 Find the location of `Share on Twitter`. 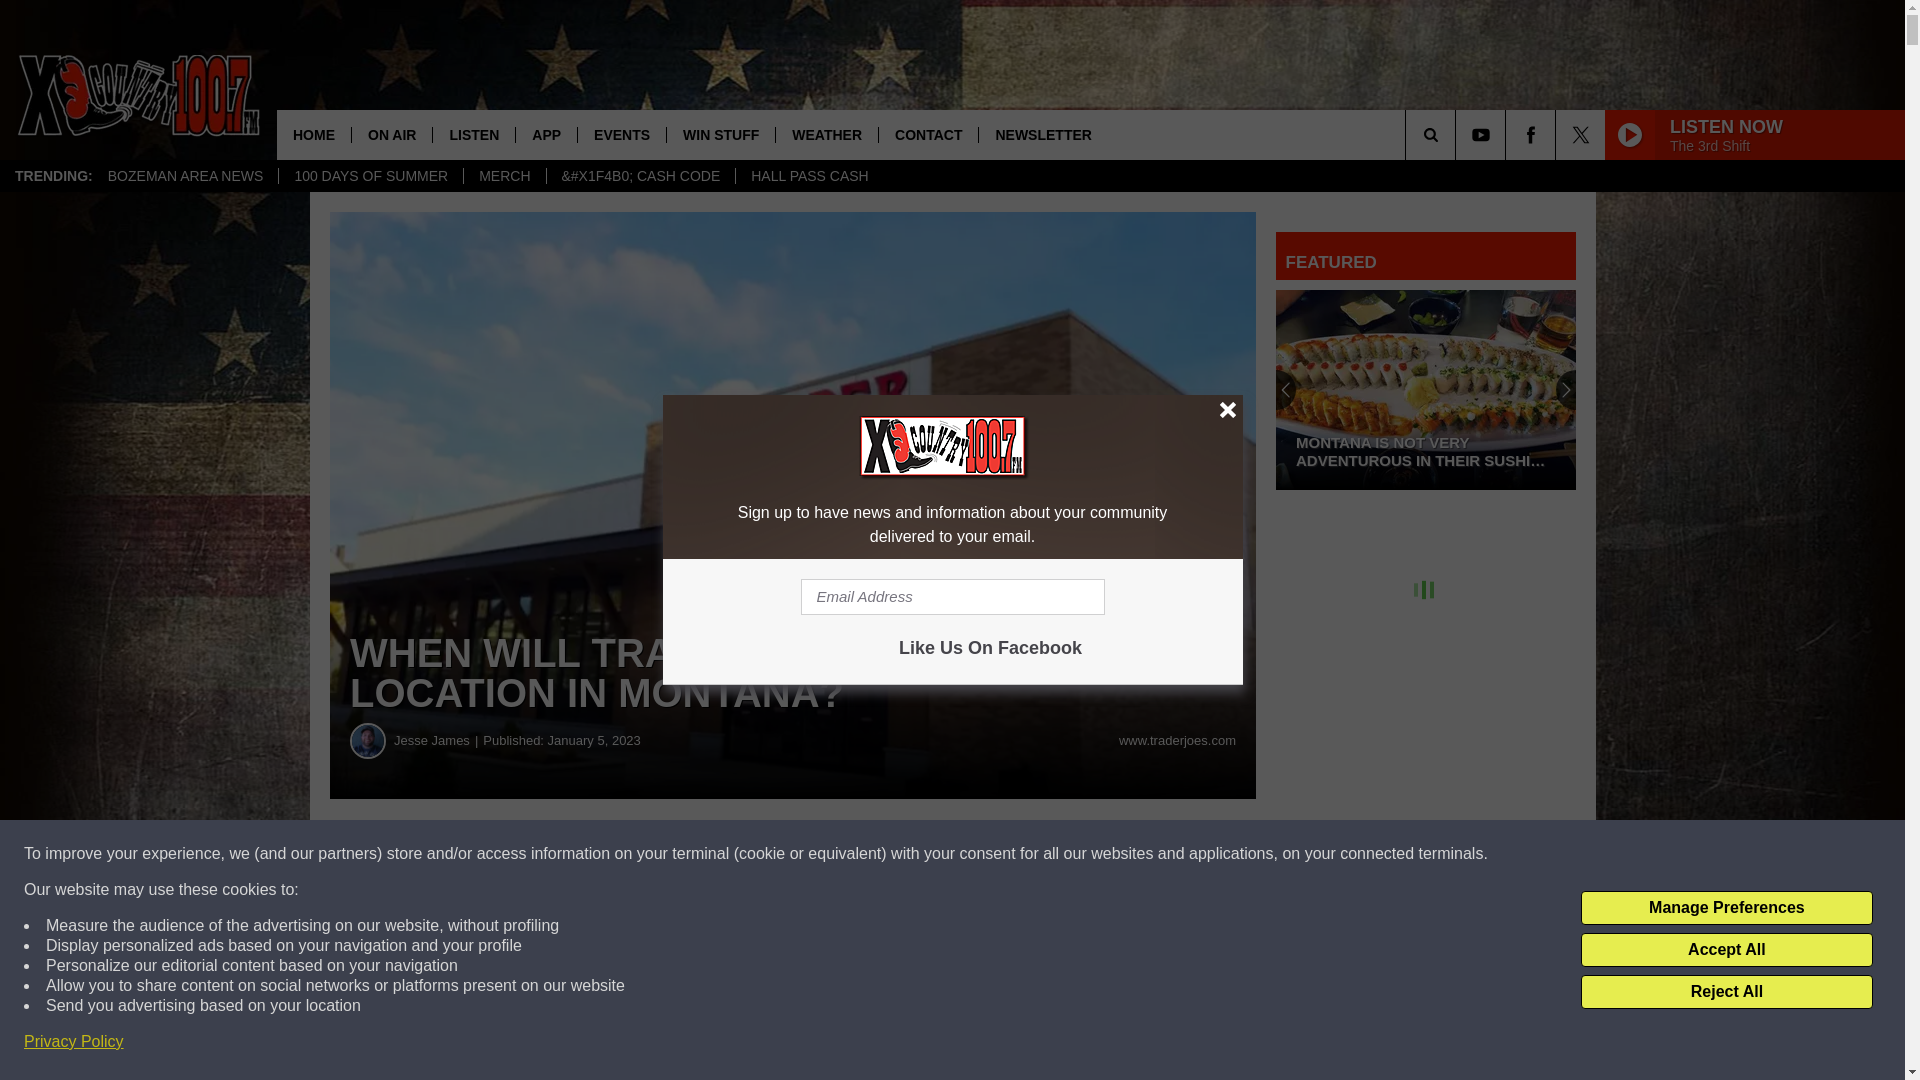

Share on Twitter is located at coordinates (978, 854).